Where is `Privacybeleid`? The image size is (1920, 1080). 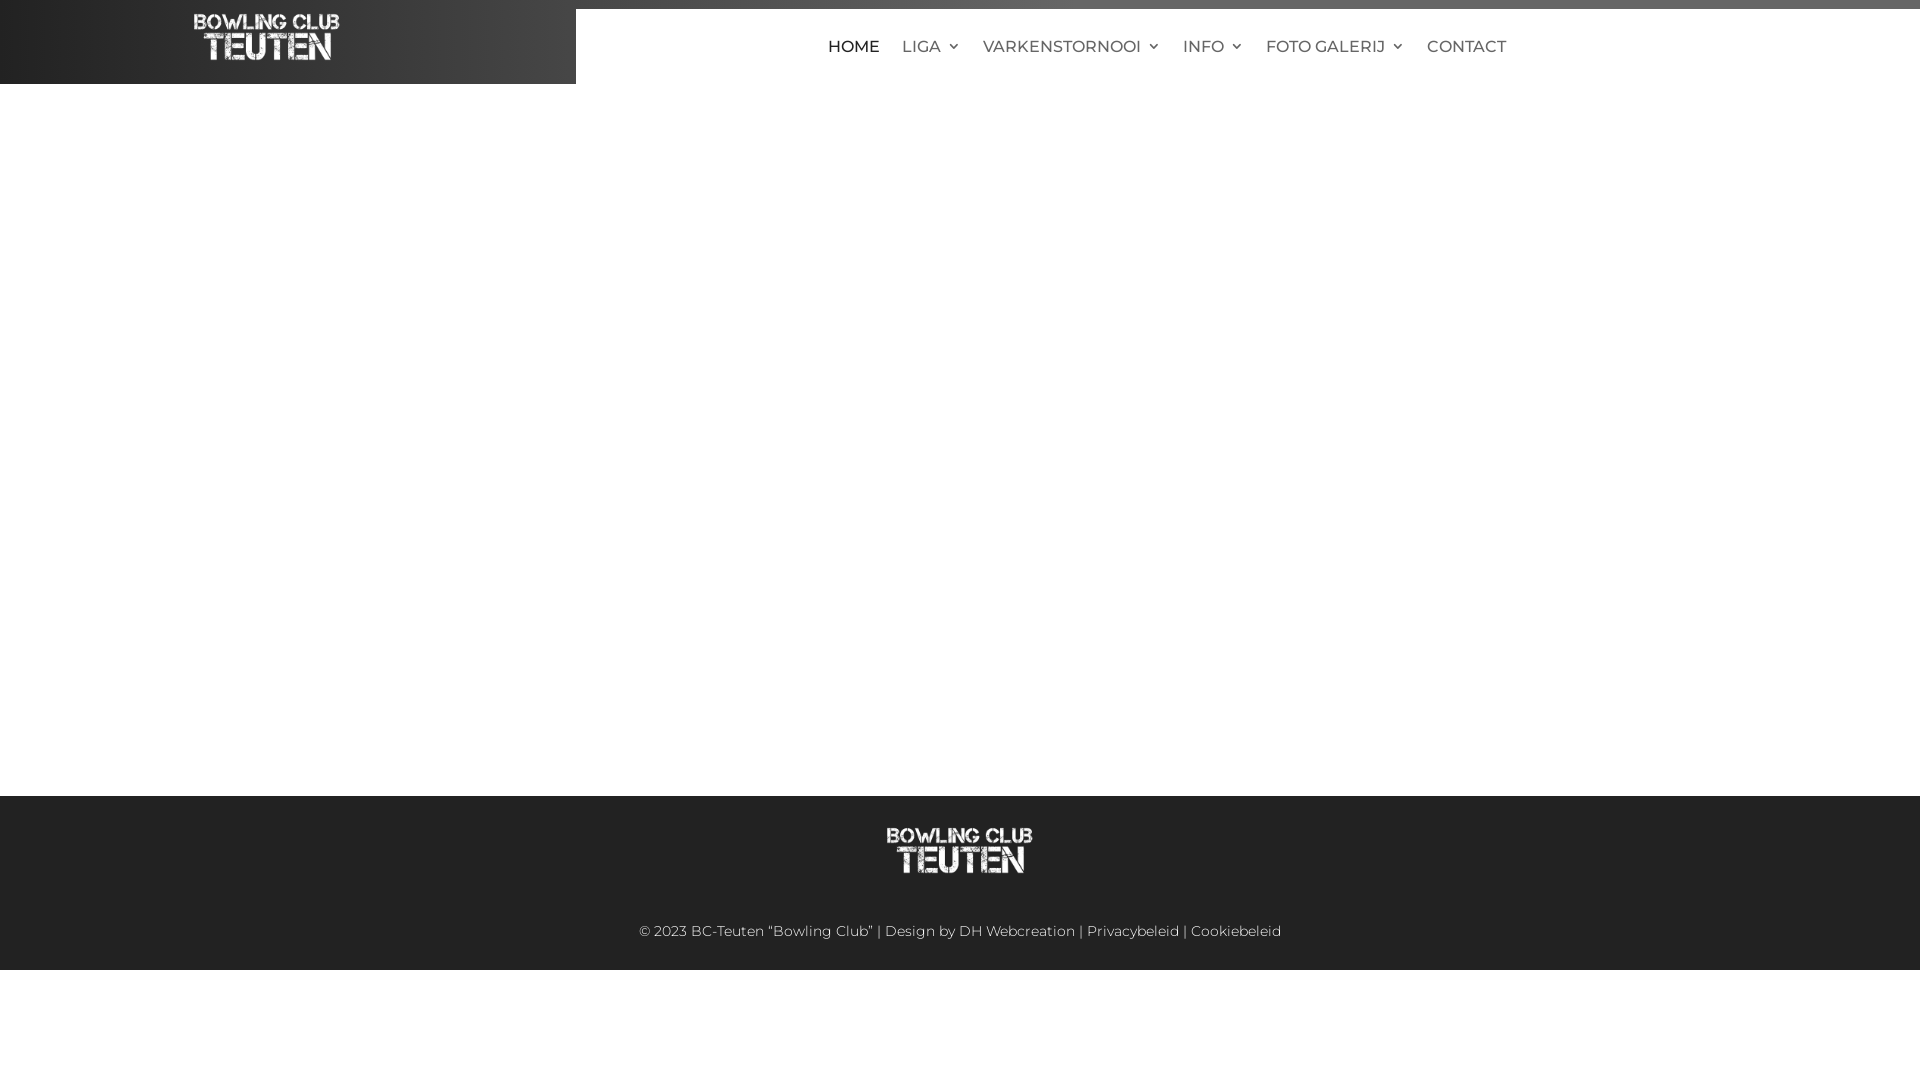
Privacybeleid is located at coordinates (1133, 931).